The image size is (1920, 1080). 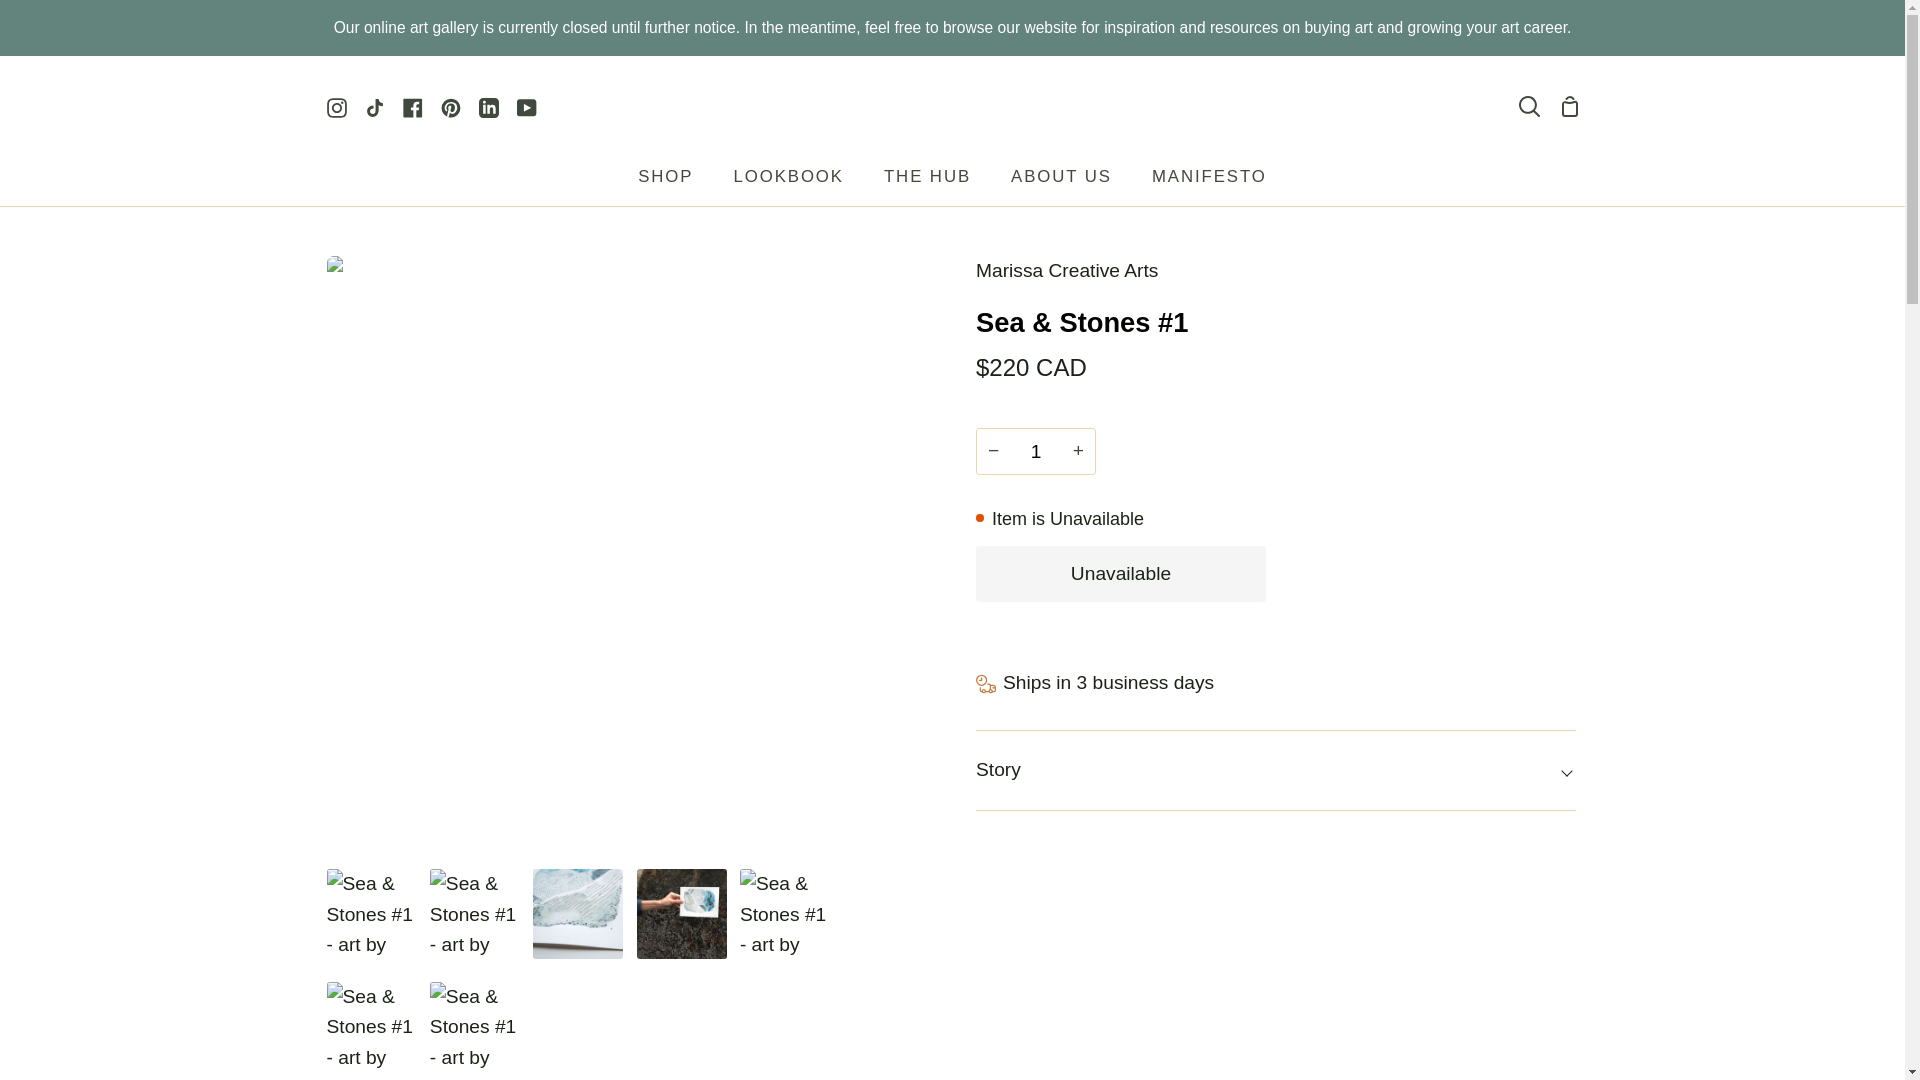 I want to click on SHOP, so click(x=665, y=182).